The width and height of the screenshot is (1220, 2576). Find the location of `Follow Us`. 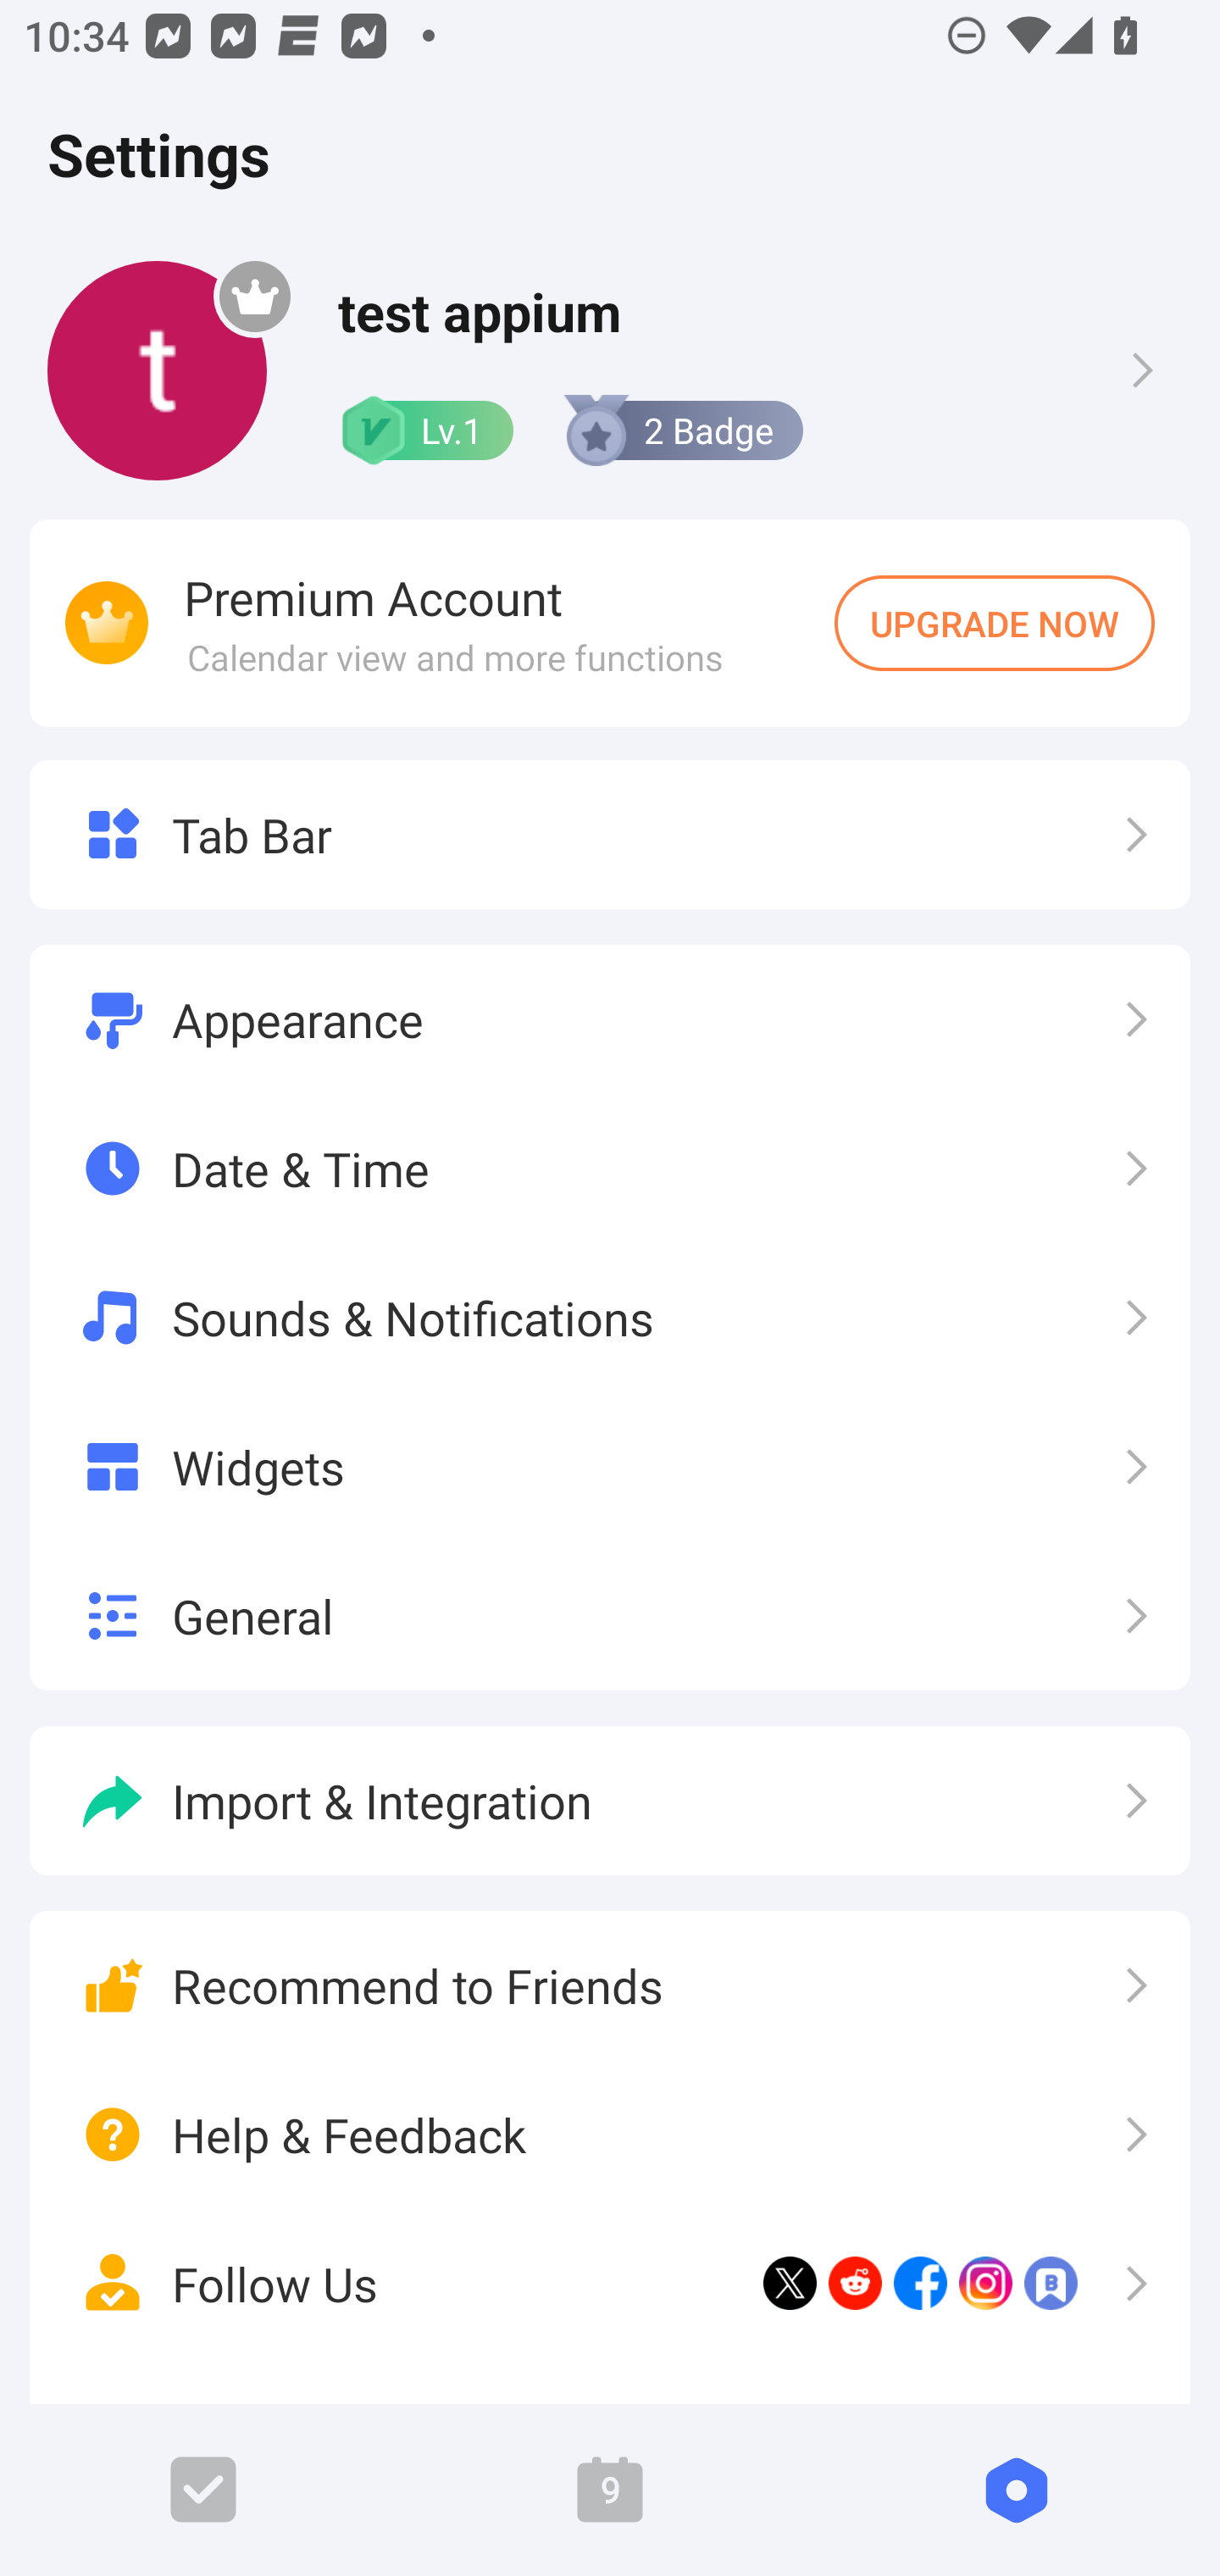

Follow Us is located at coordinates (610, 2283).